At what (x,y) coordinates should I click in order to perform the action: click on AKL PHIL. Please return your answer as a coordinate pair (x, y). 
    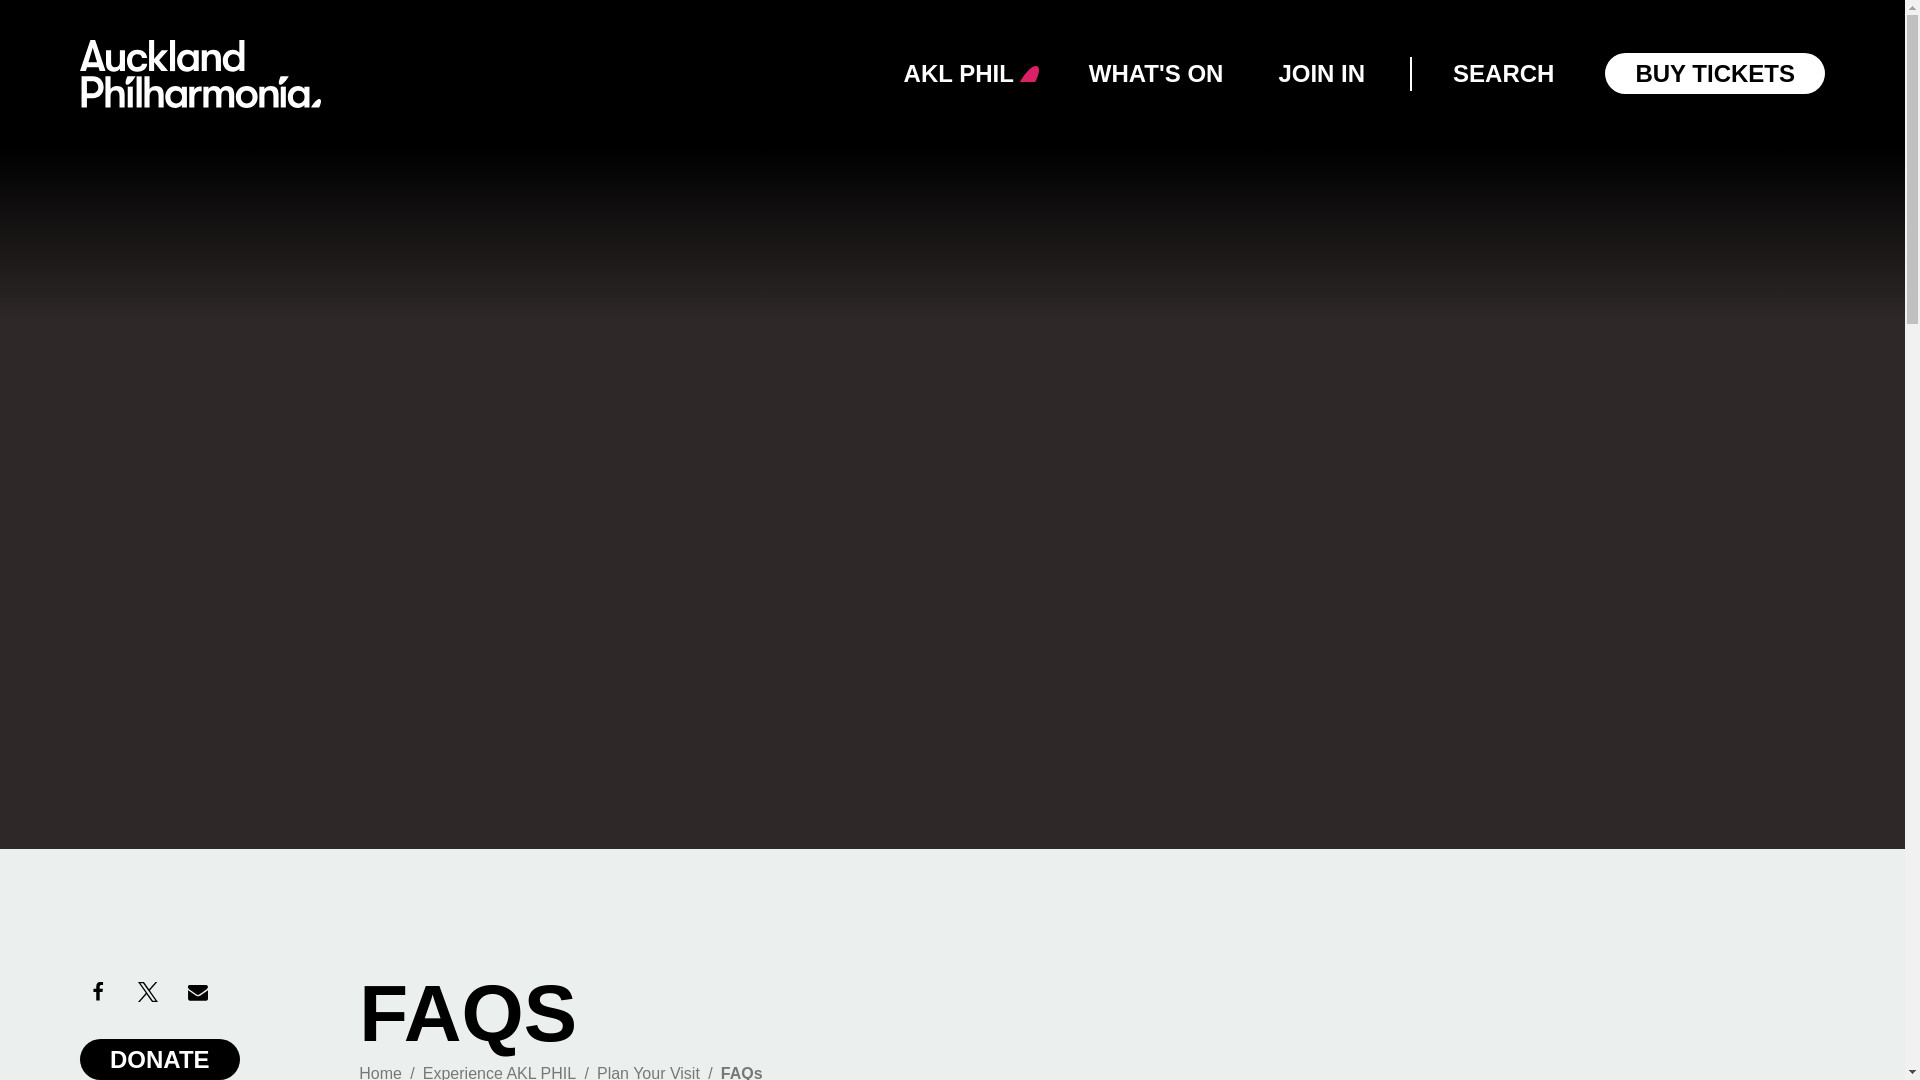
    Looking at the image, I should click on (958, 74).